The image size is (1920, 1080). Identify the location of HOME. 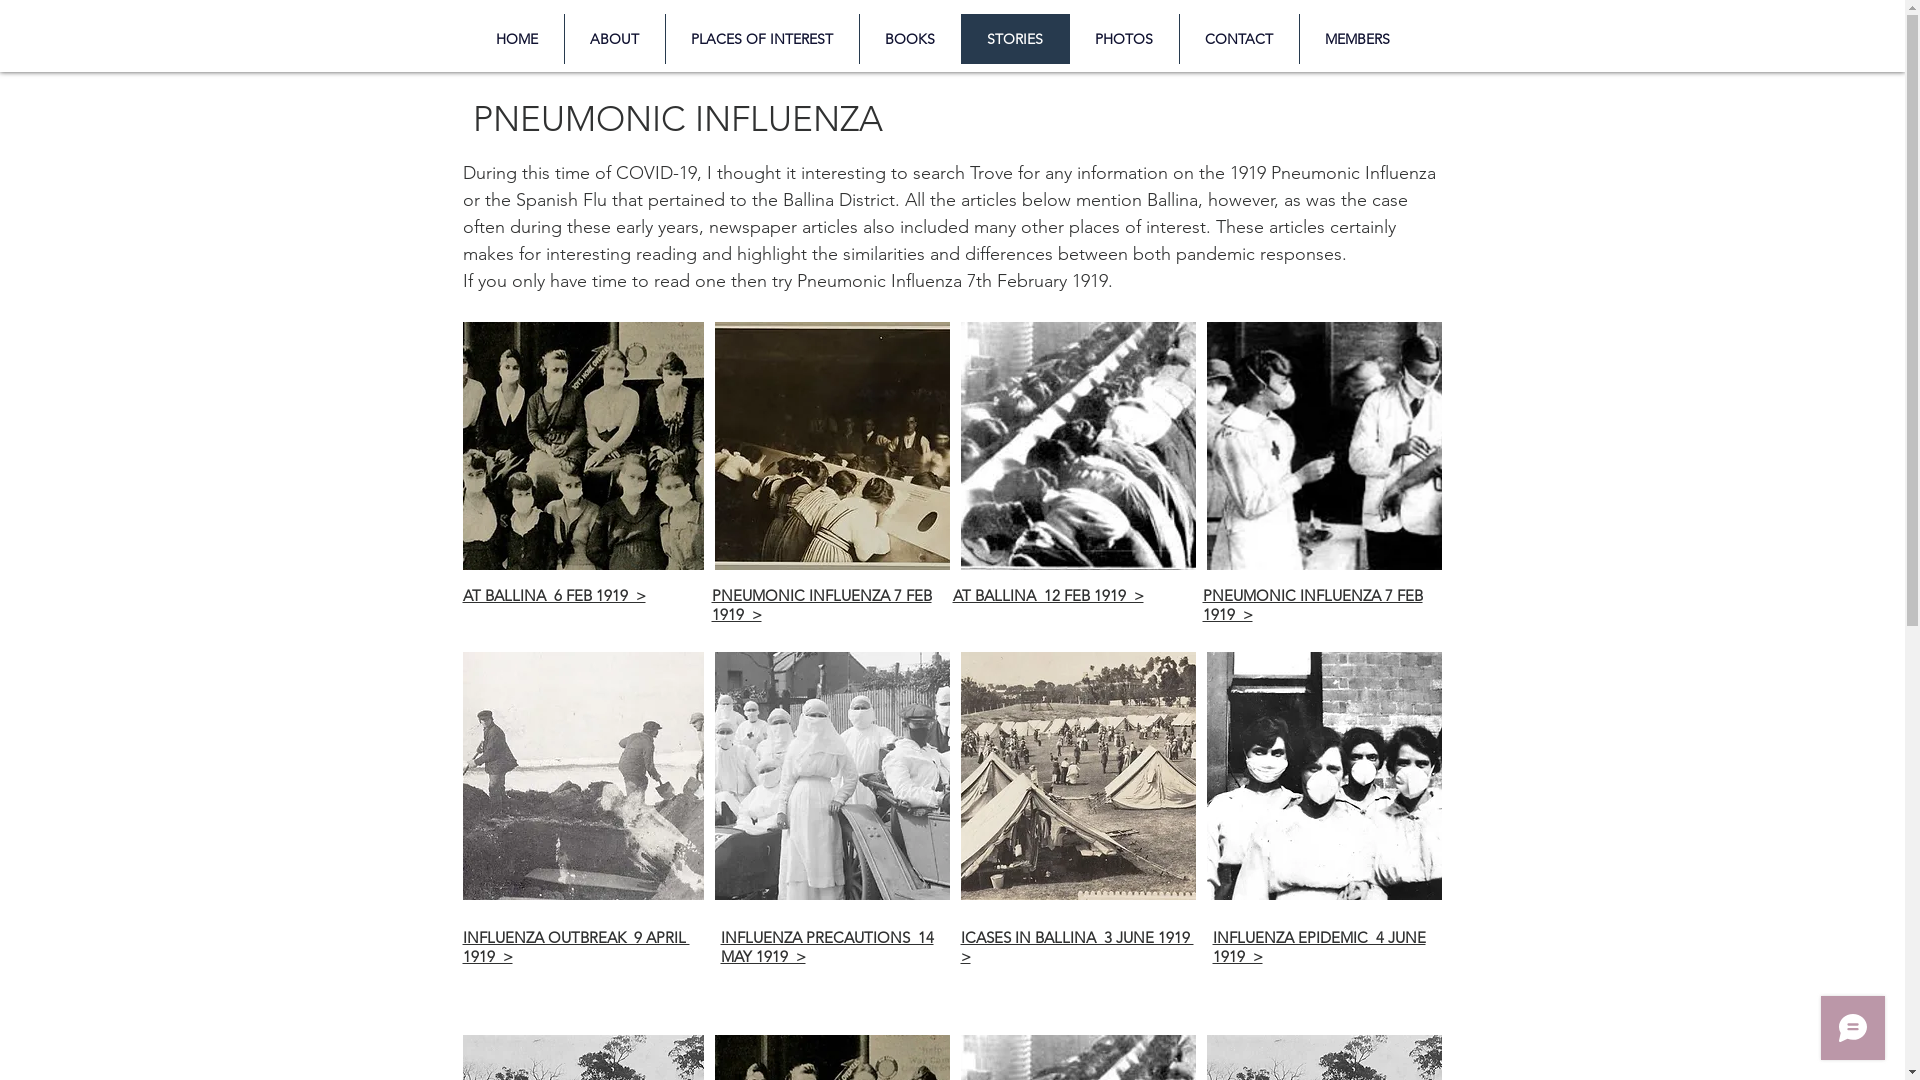
(516, 39).